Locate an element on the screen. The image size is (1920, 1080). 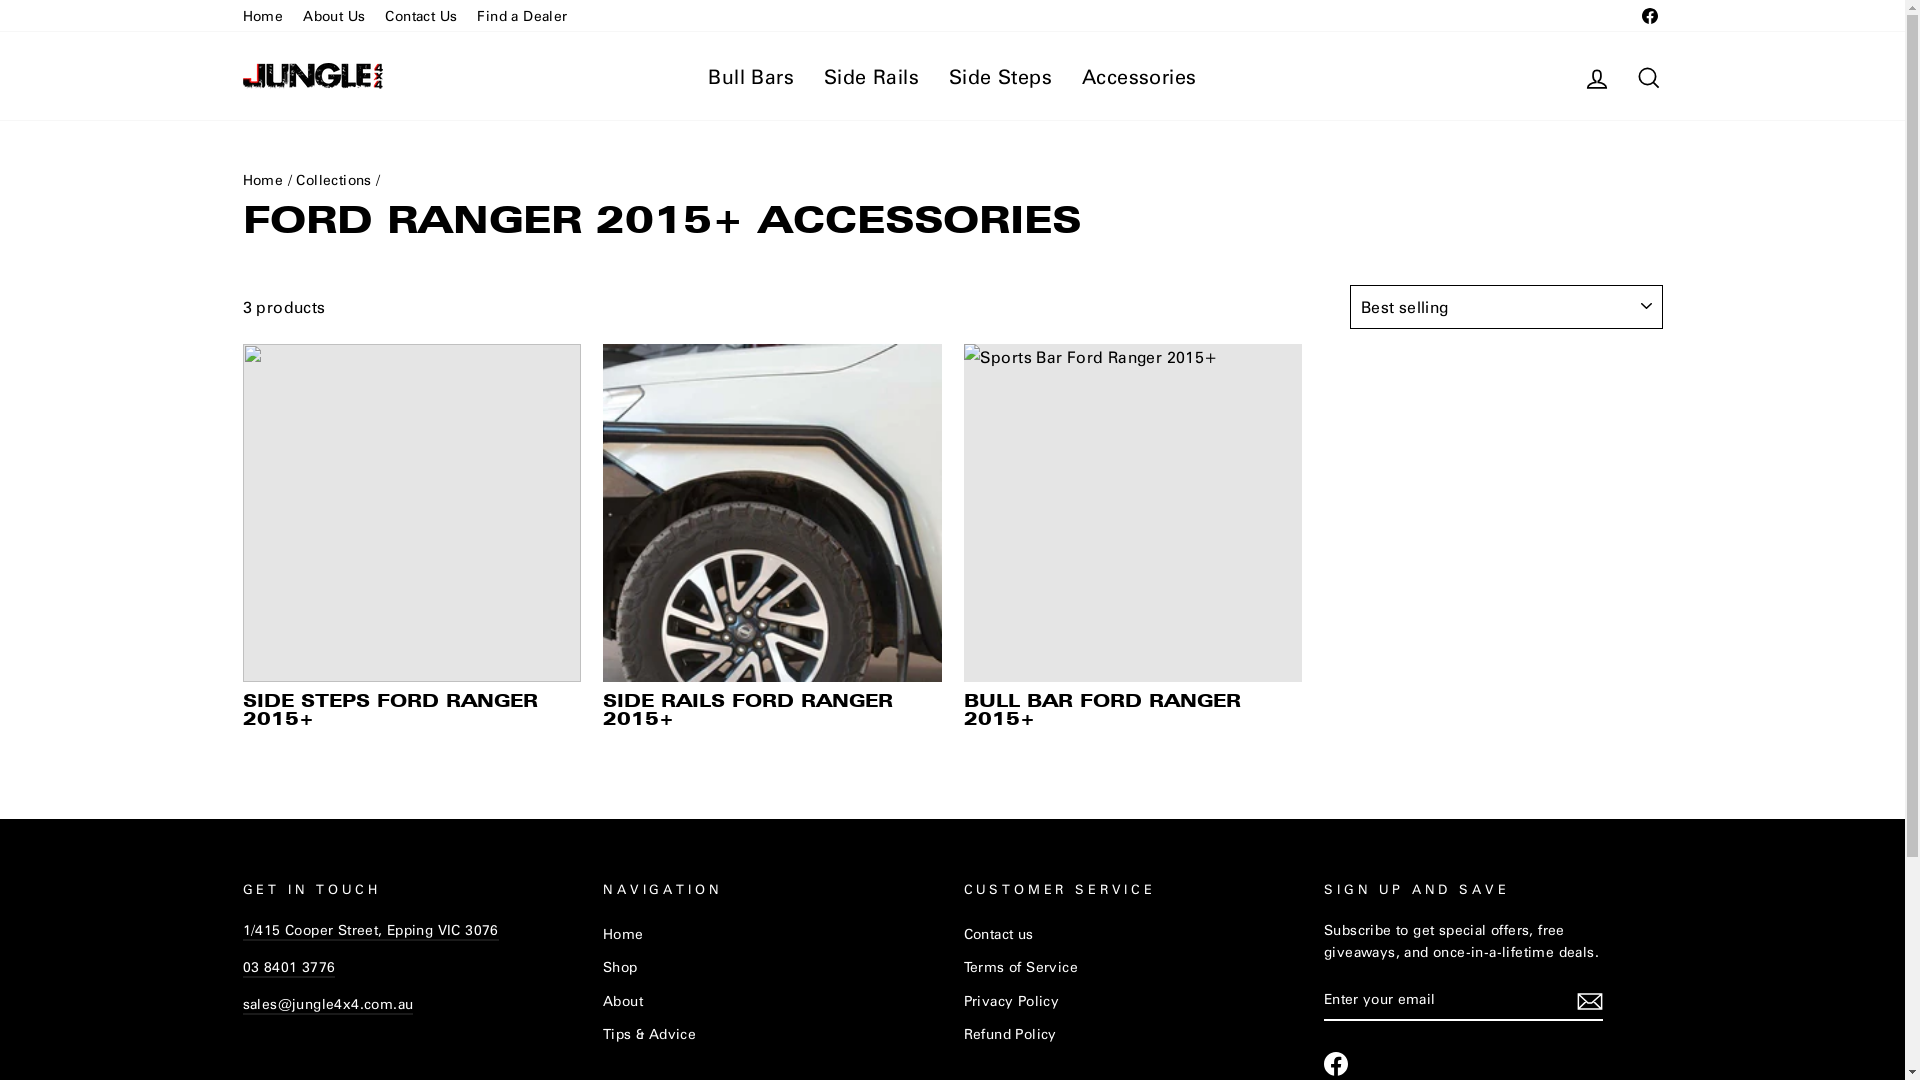
Side Steps is located at coordinates (1000, 76).